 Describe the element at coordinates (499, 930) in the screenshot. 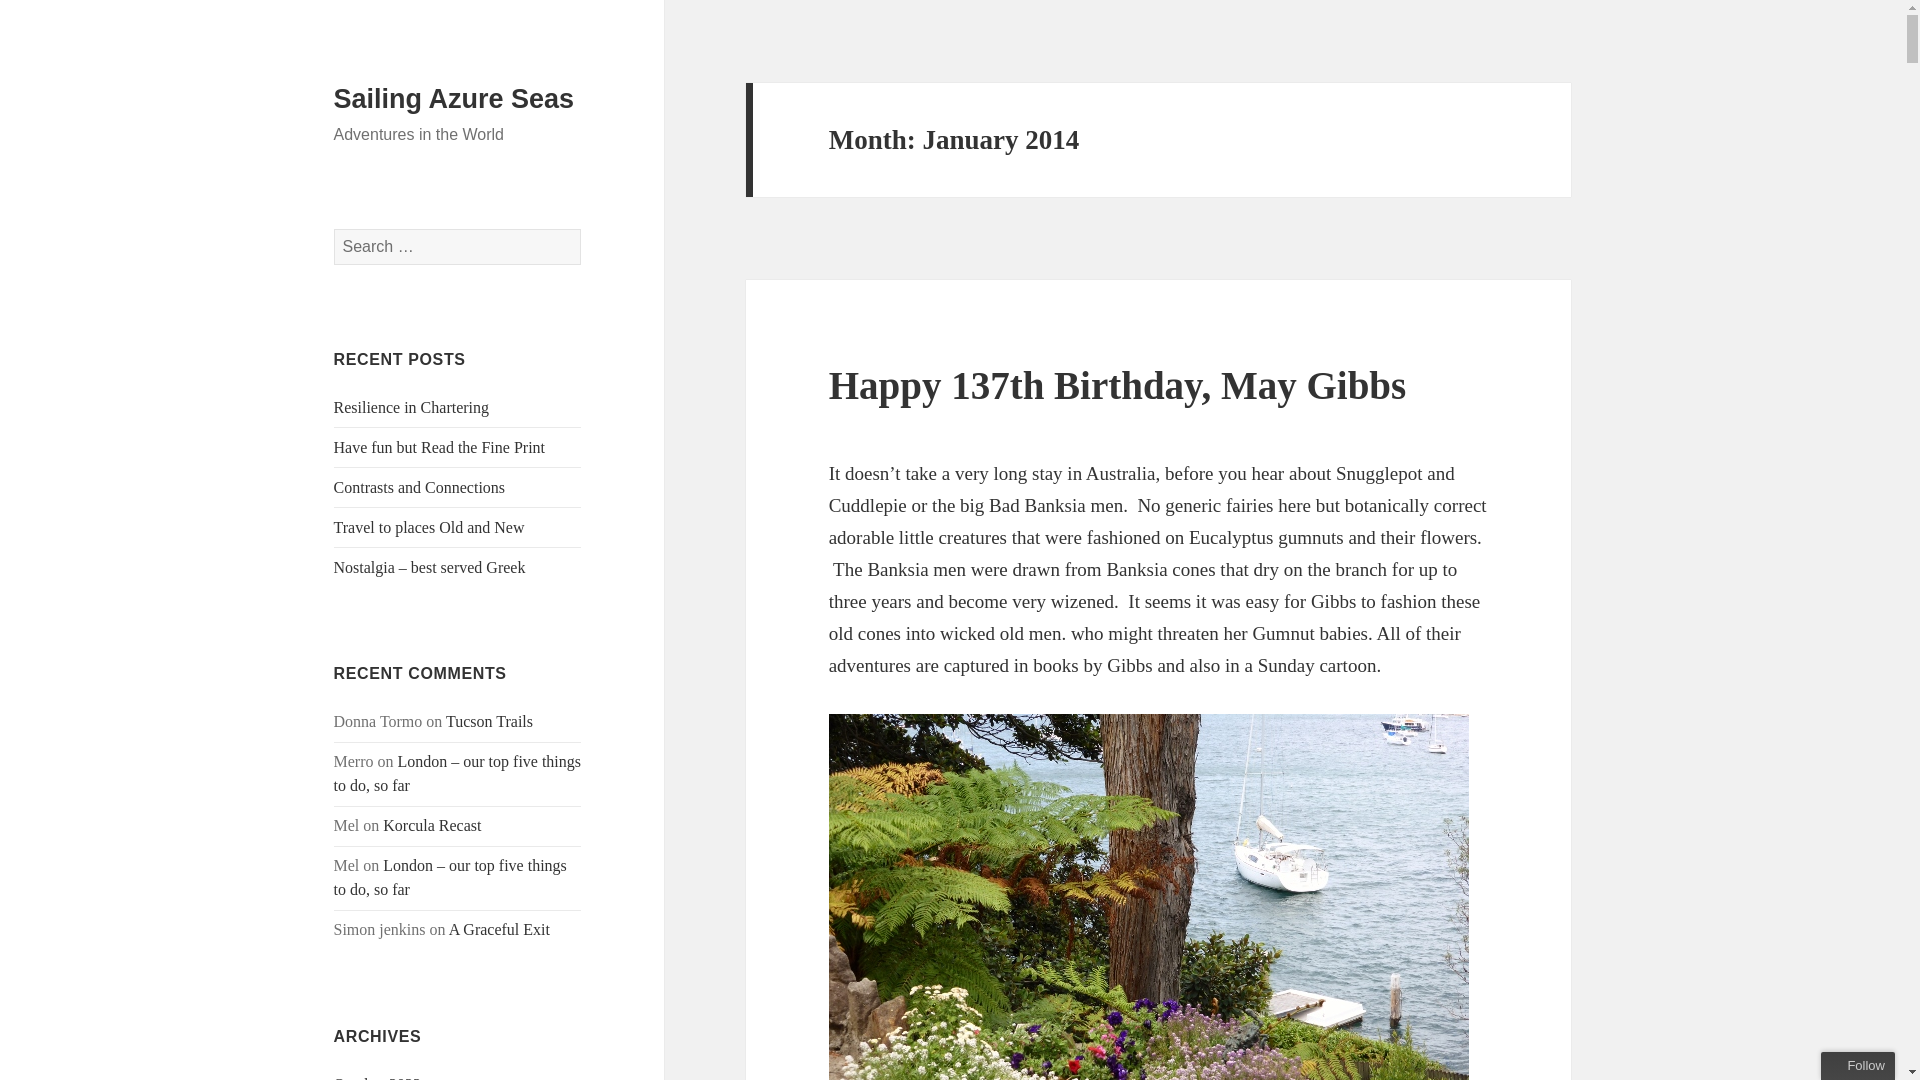

I see `A Graceful Exit` at that location.